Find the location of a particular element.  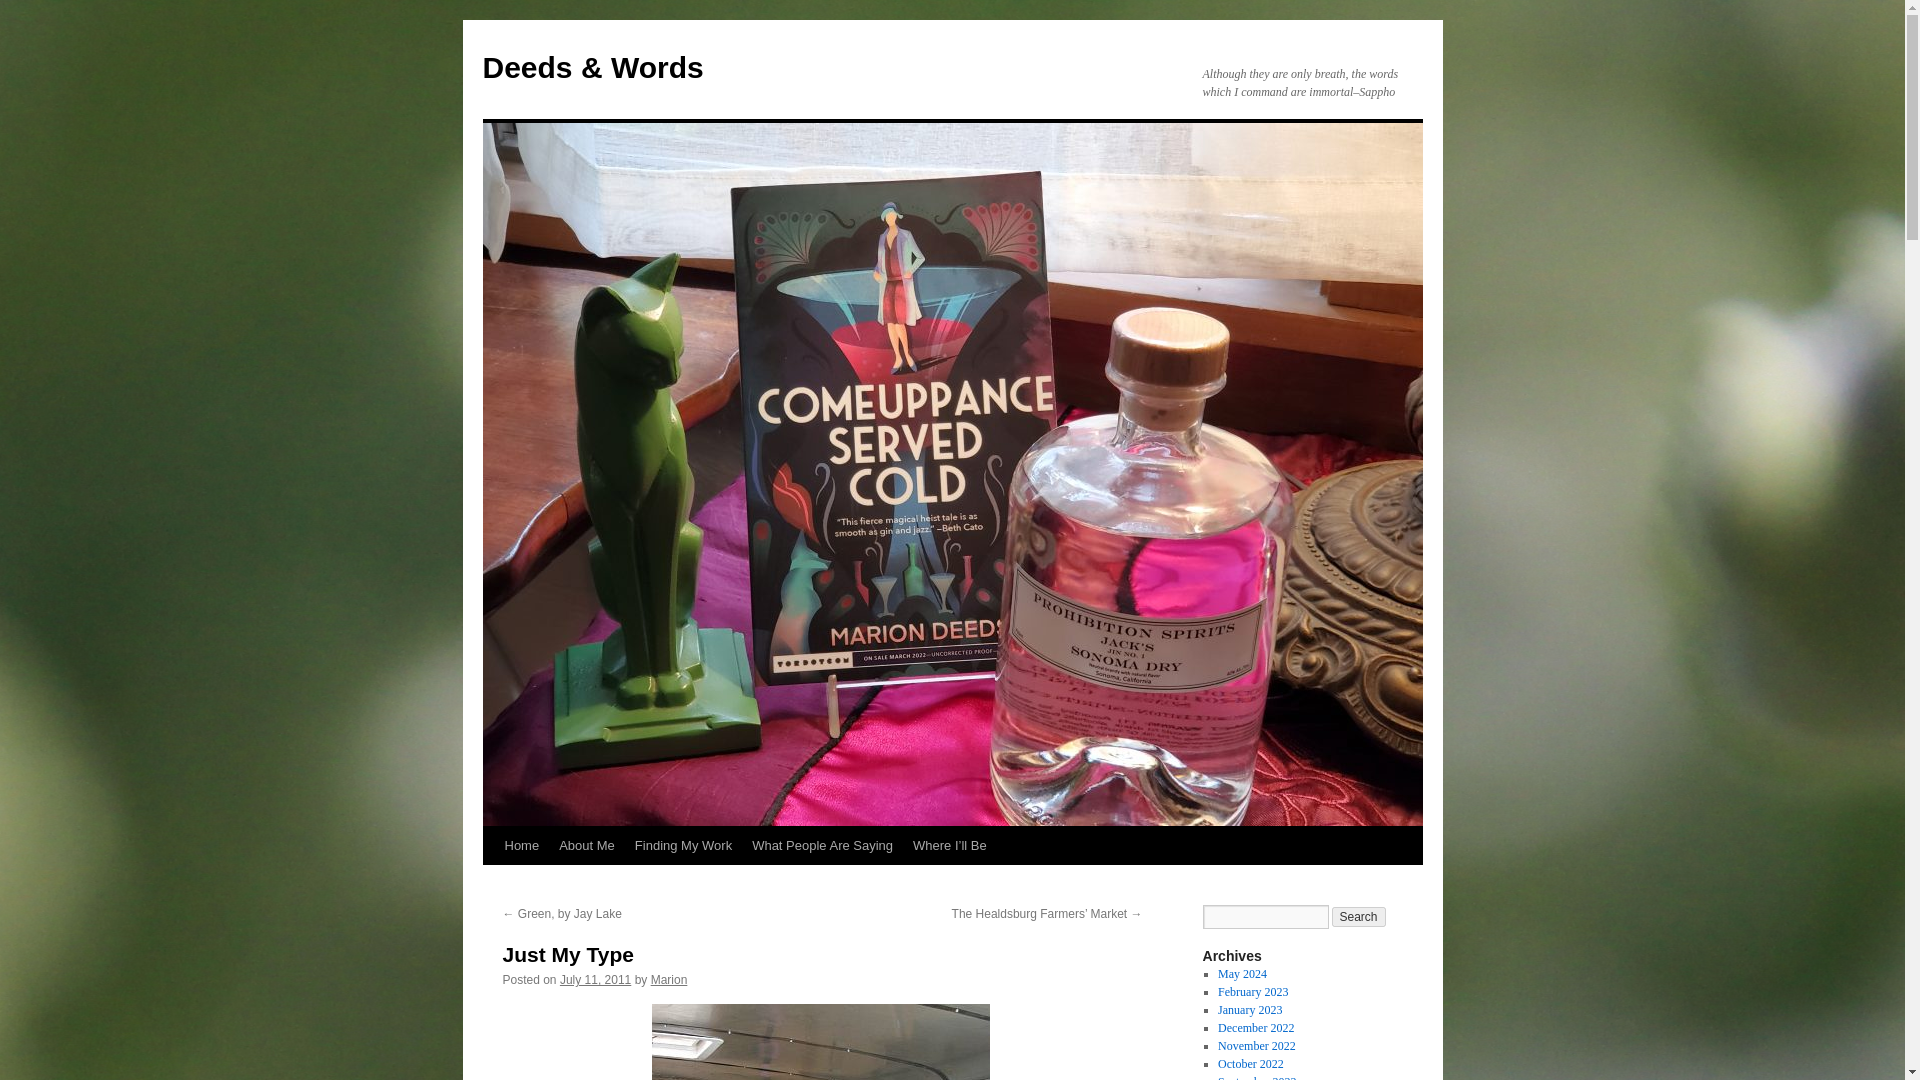

October 2022 is located at coordinates (1250, 1064).